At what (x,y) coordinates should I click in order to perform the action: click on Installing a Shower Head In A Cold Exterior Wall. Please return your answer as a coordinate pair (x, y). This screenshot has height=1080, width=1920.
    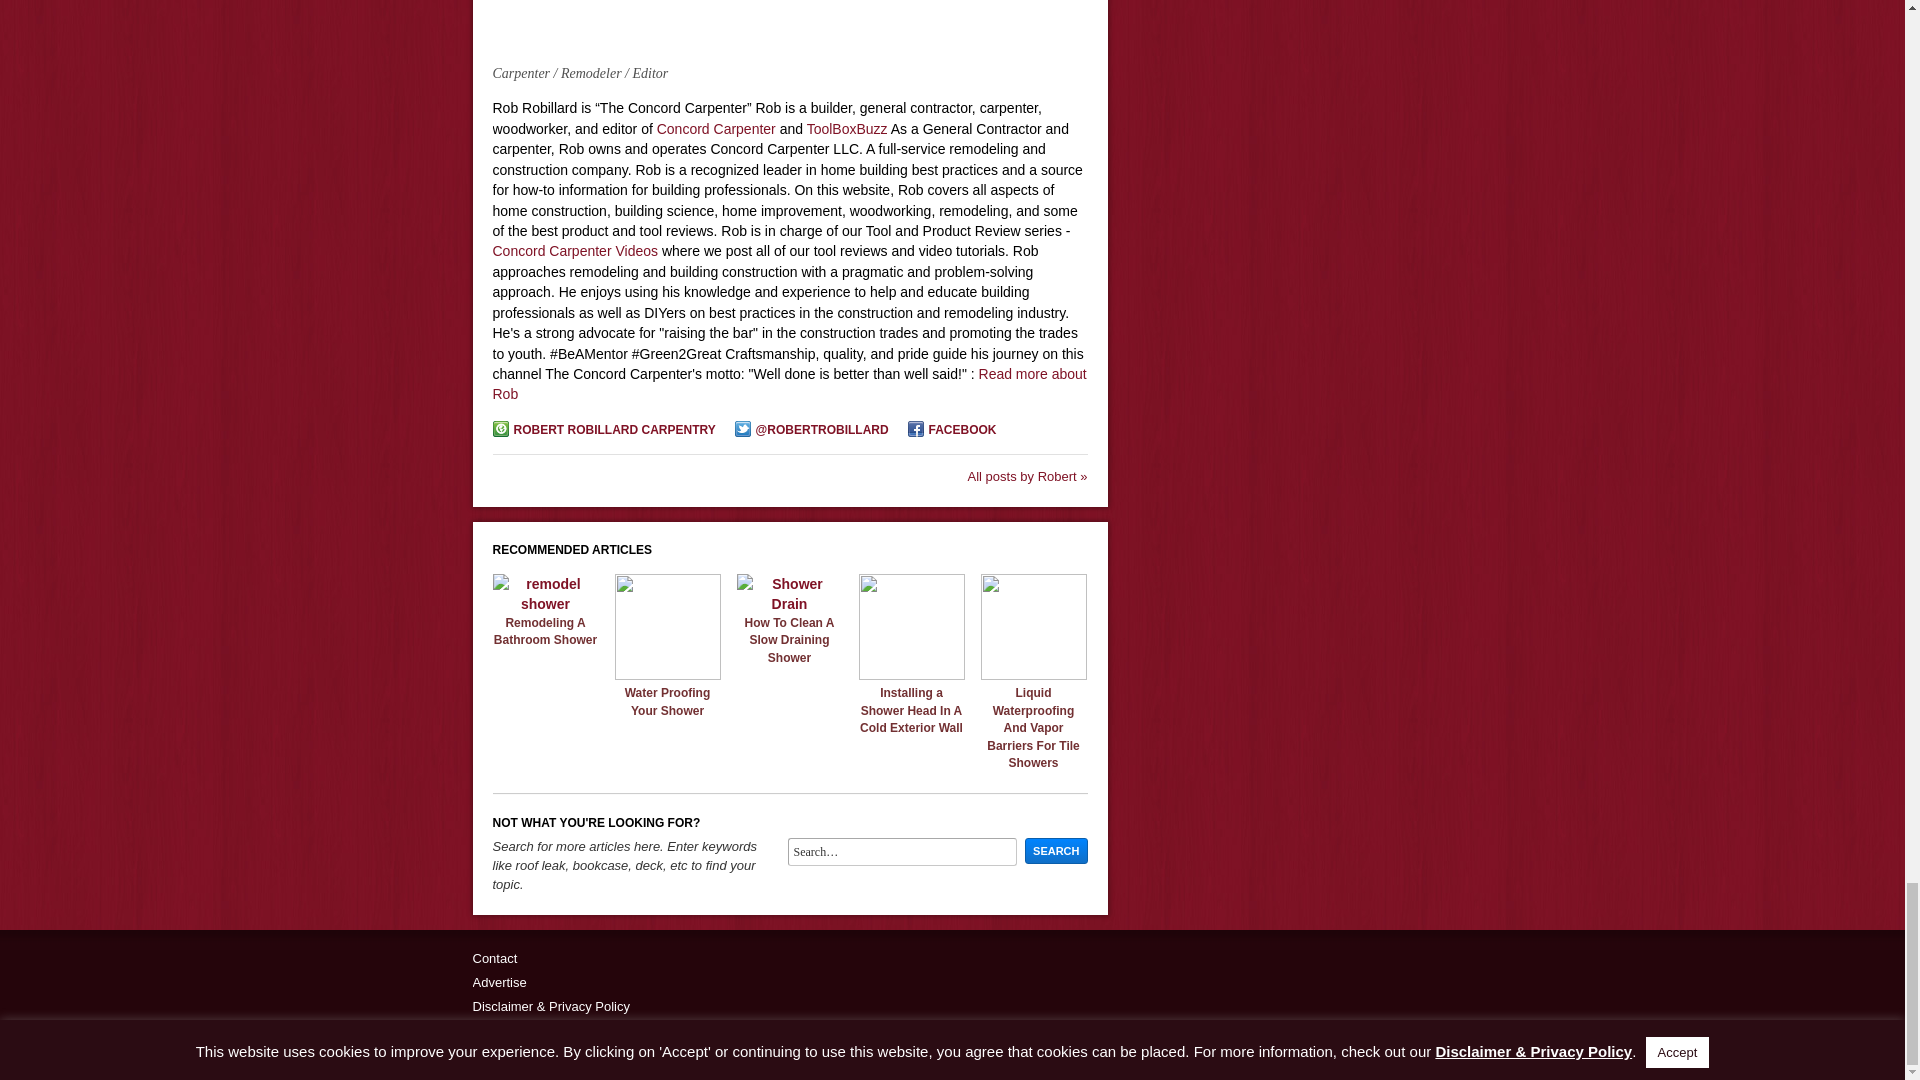
    Looking at the image, I should click on (910, 674).